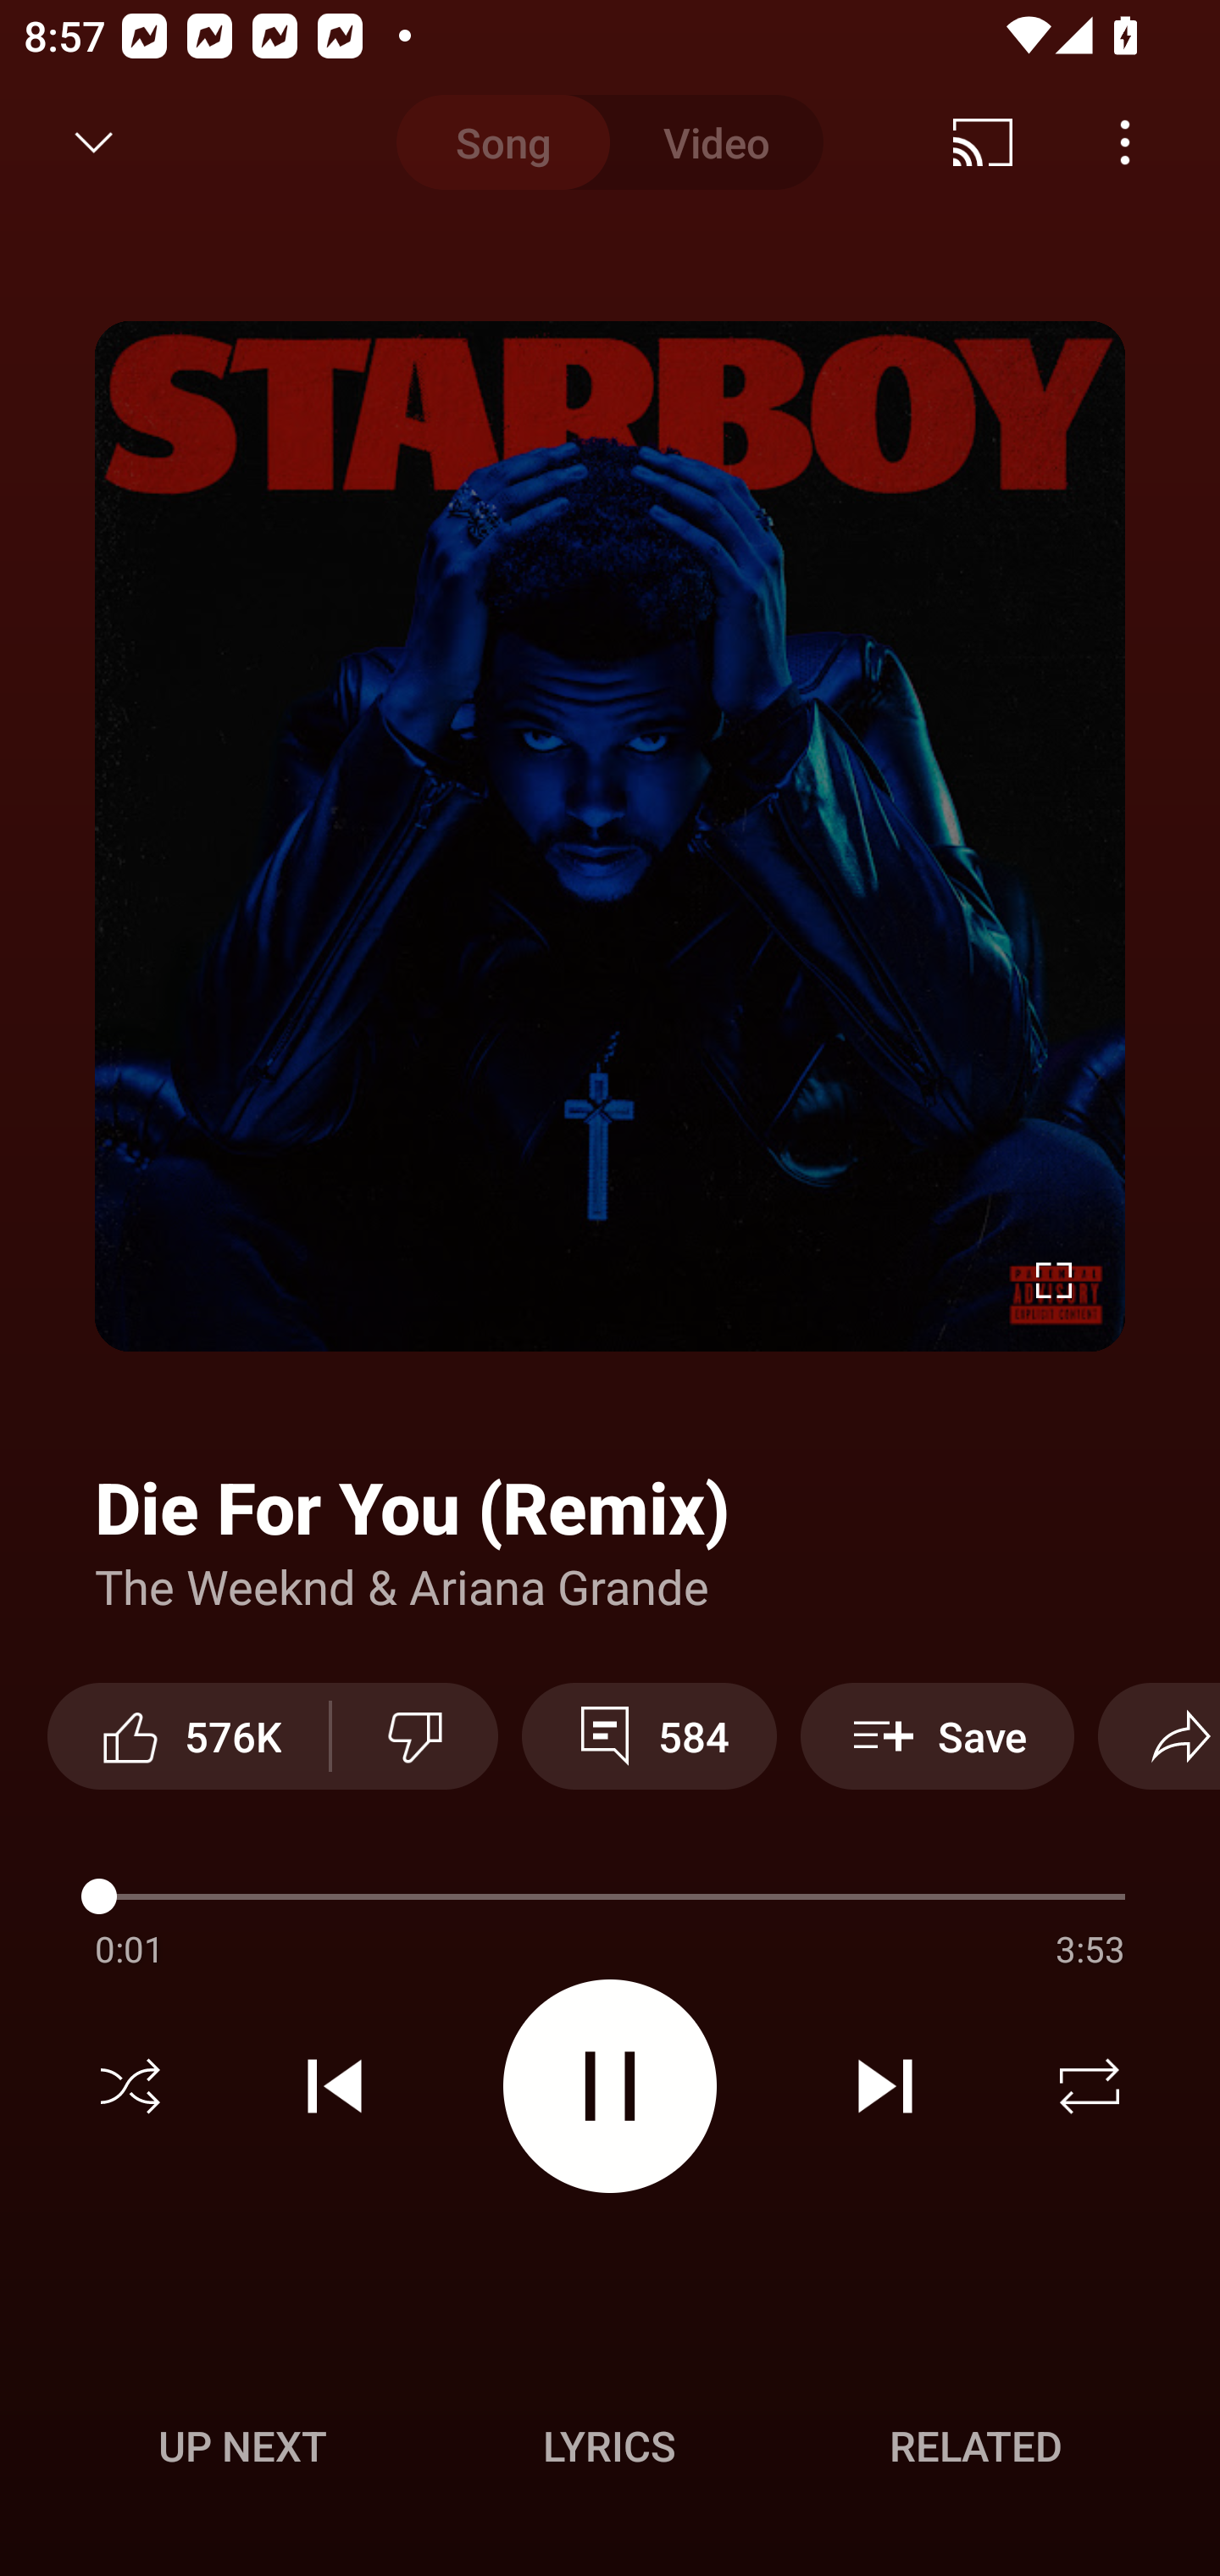 This screenshot has height=2576, width=1220. I want to click on Next track, so click(884, 2086).